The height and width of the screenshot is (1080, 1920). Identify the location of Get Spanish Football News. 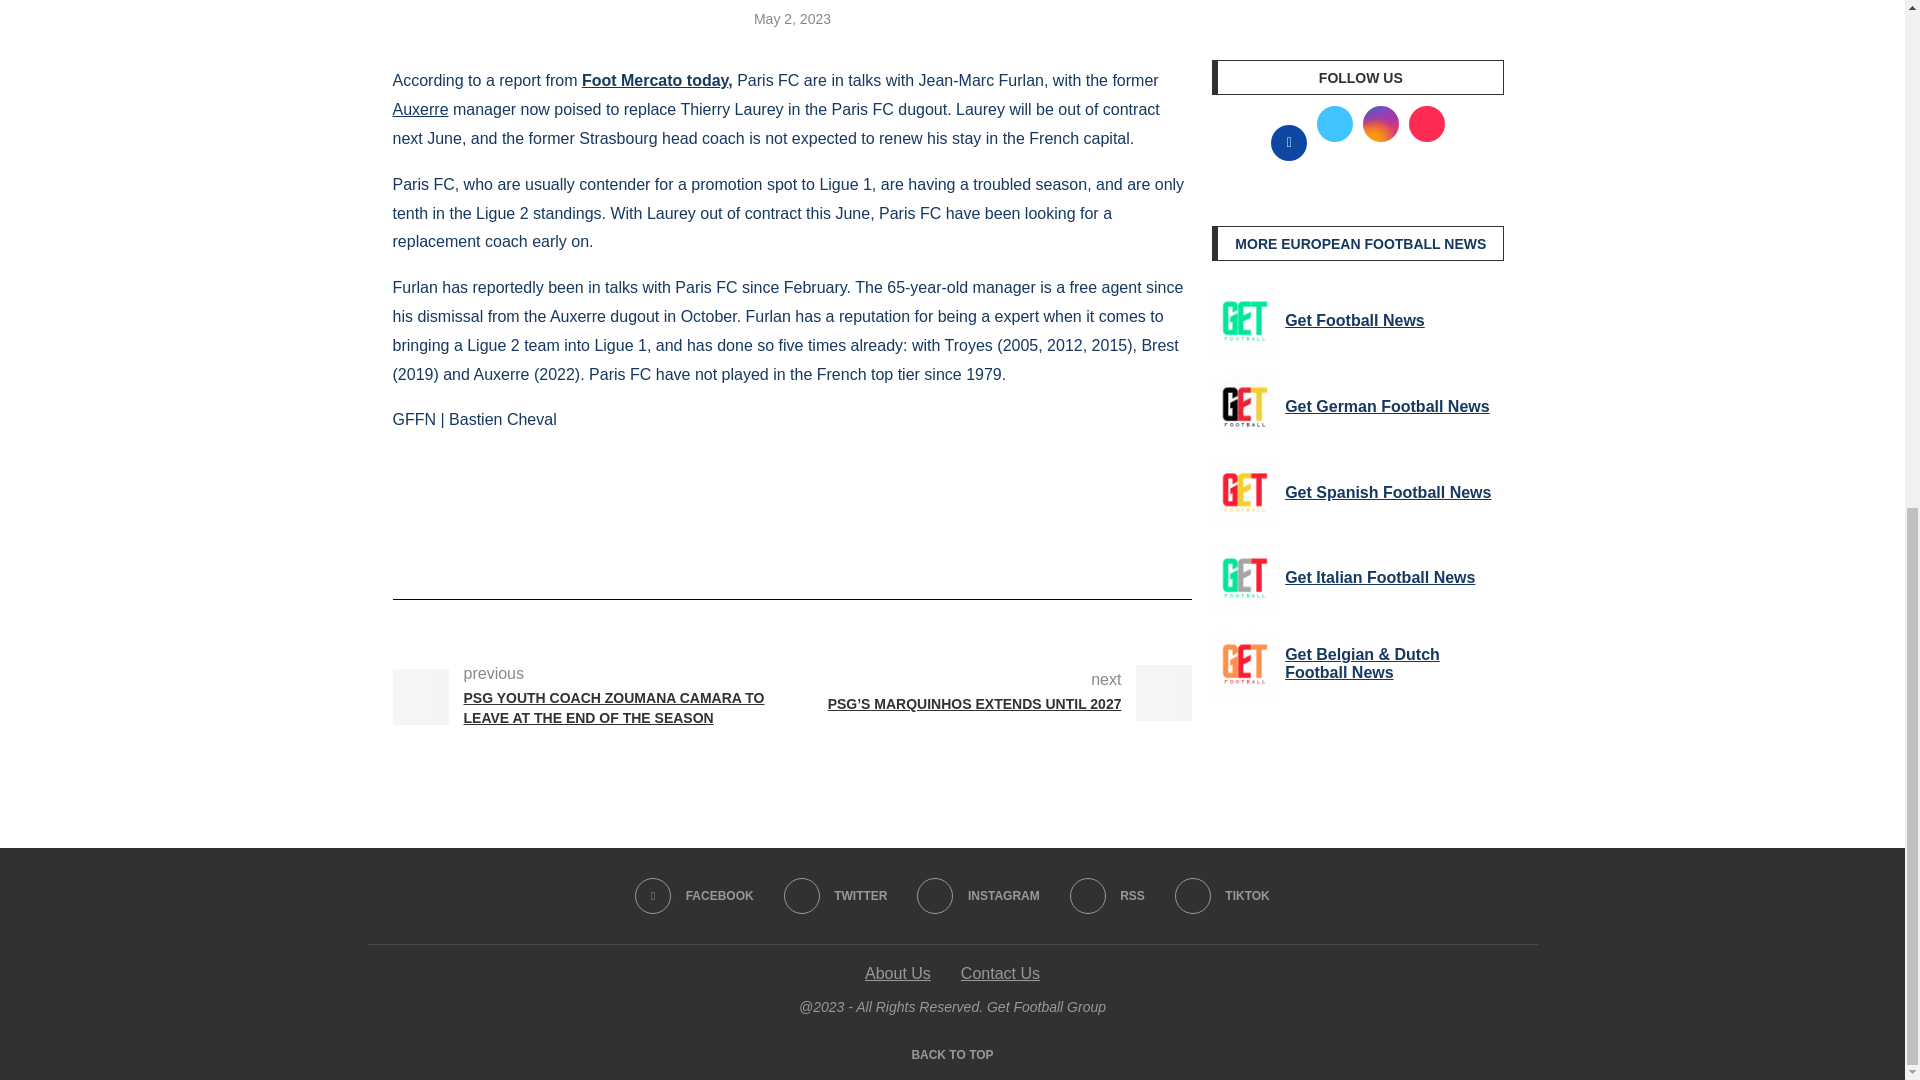
(1244, 492).